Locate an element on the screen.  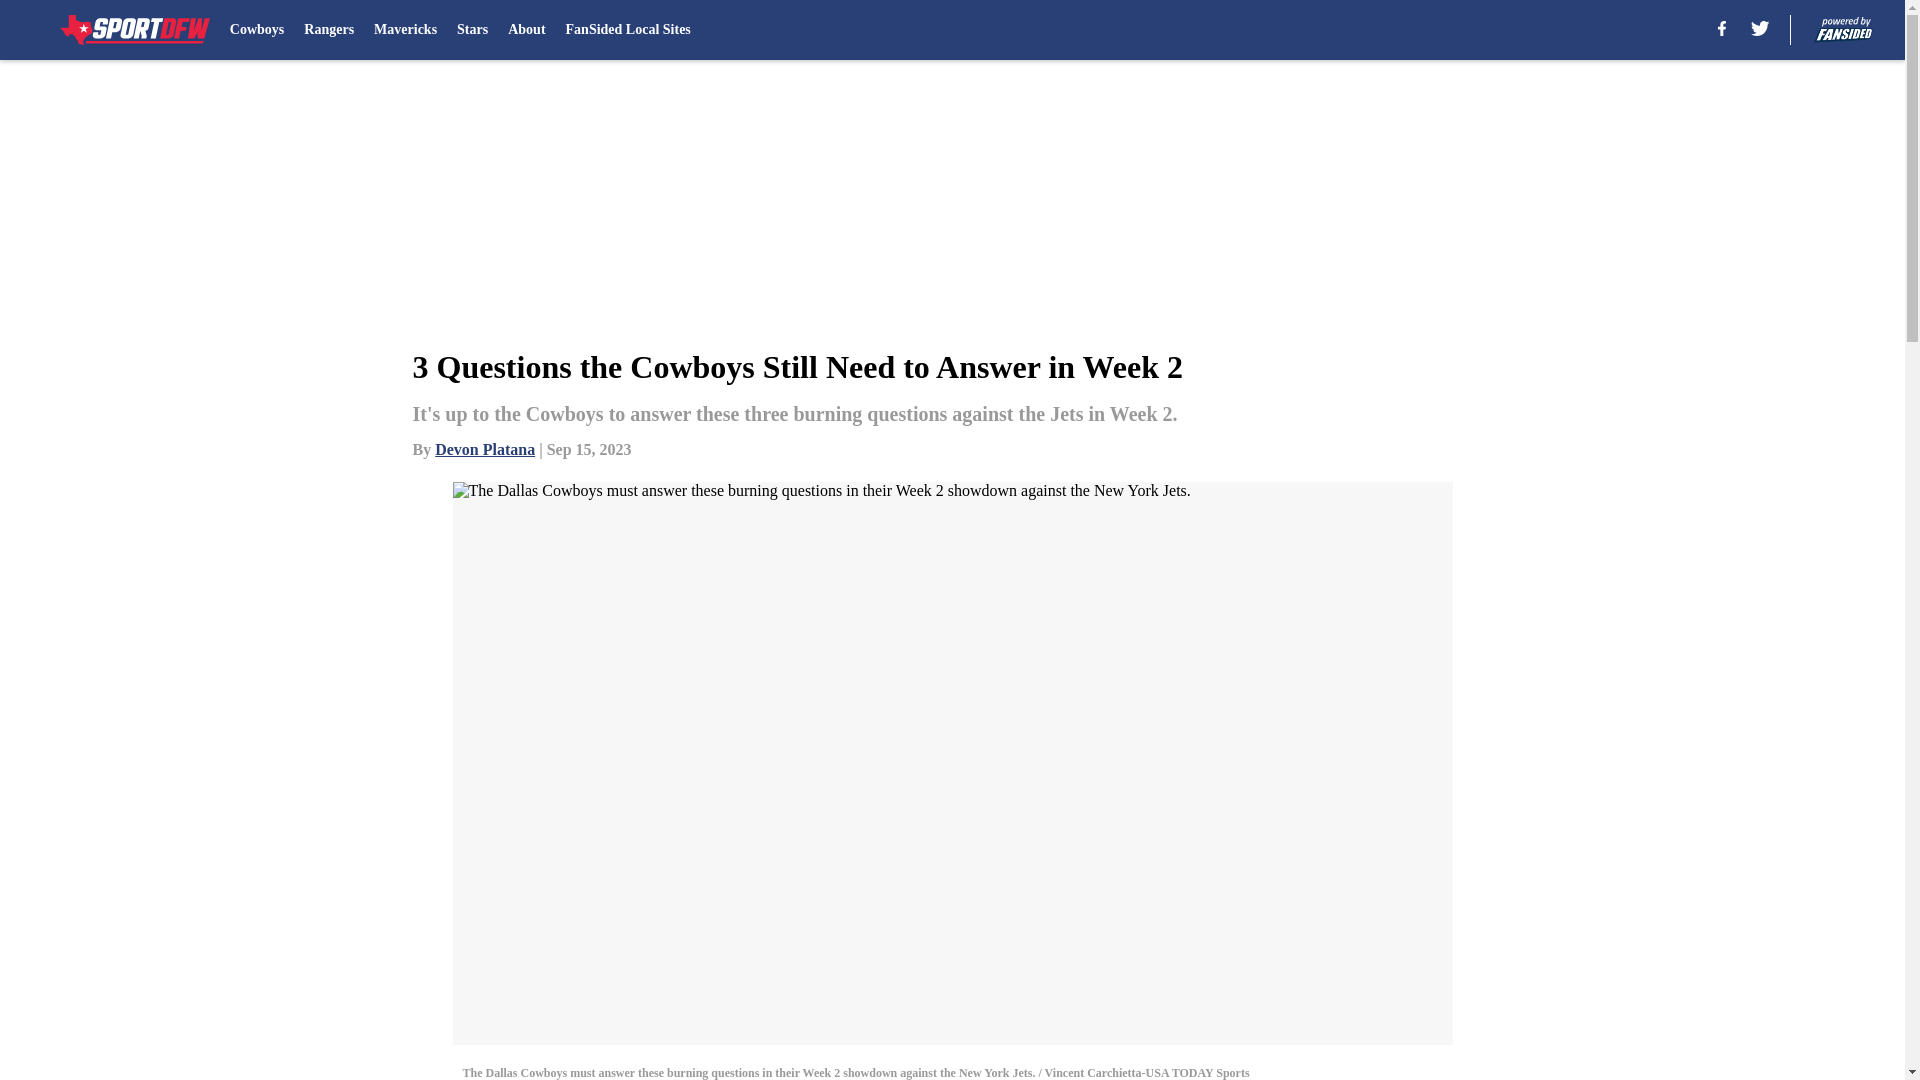
Rangers is located at coordinates (328, 30).